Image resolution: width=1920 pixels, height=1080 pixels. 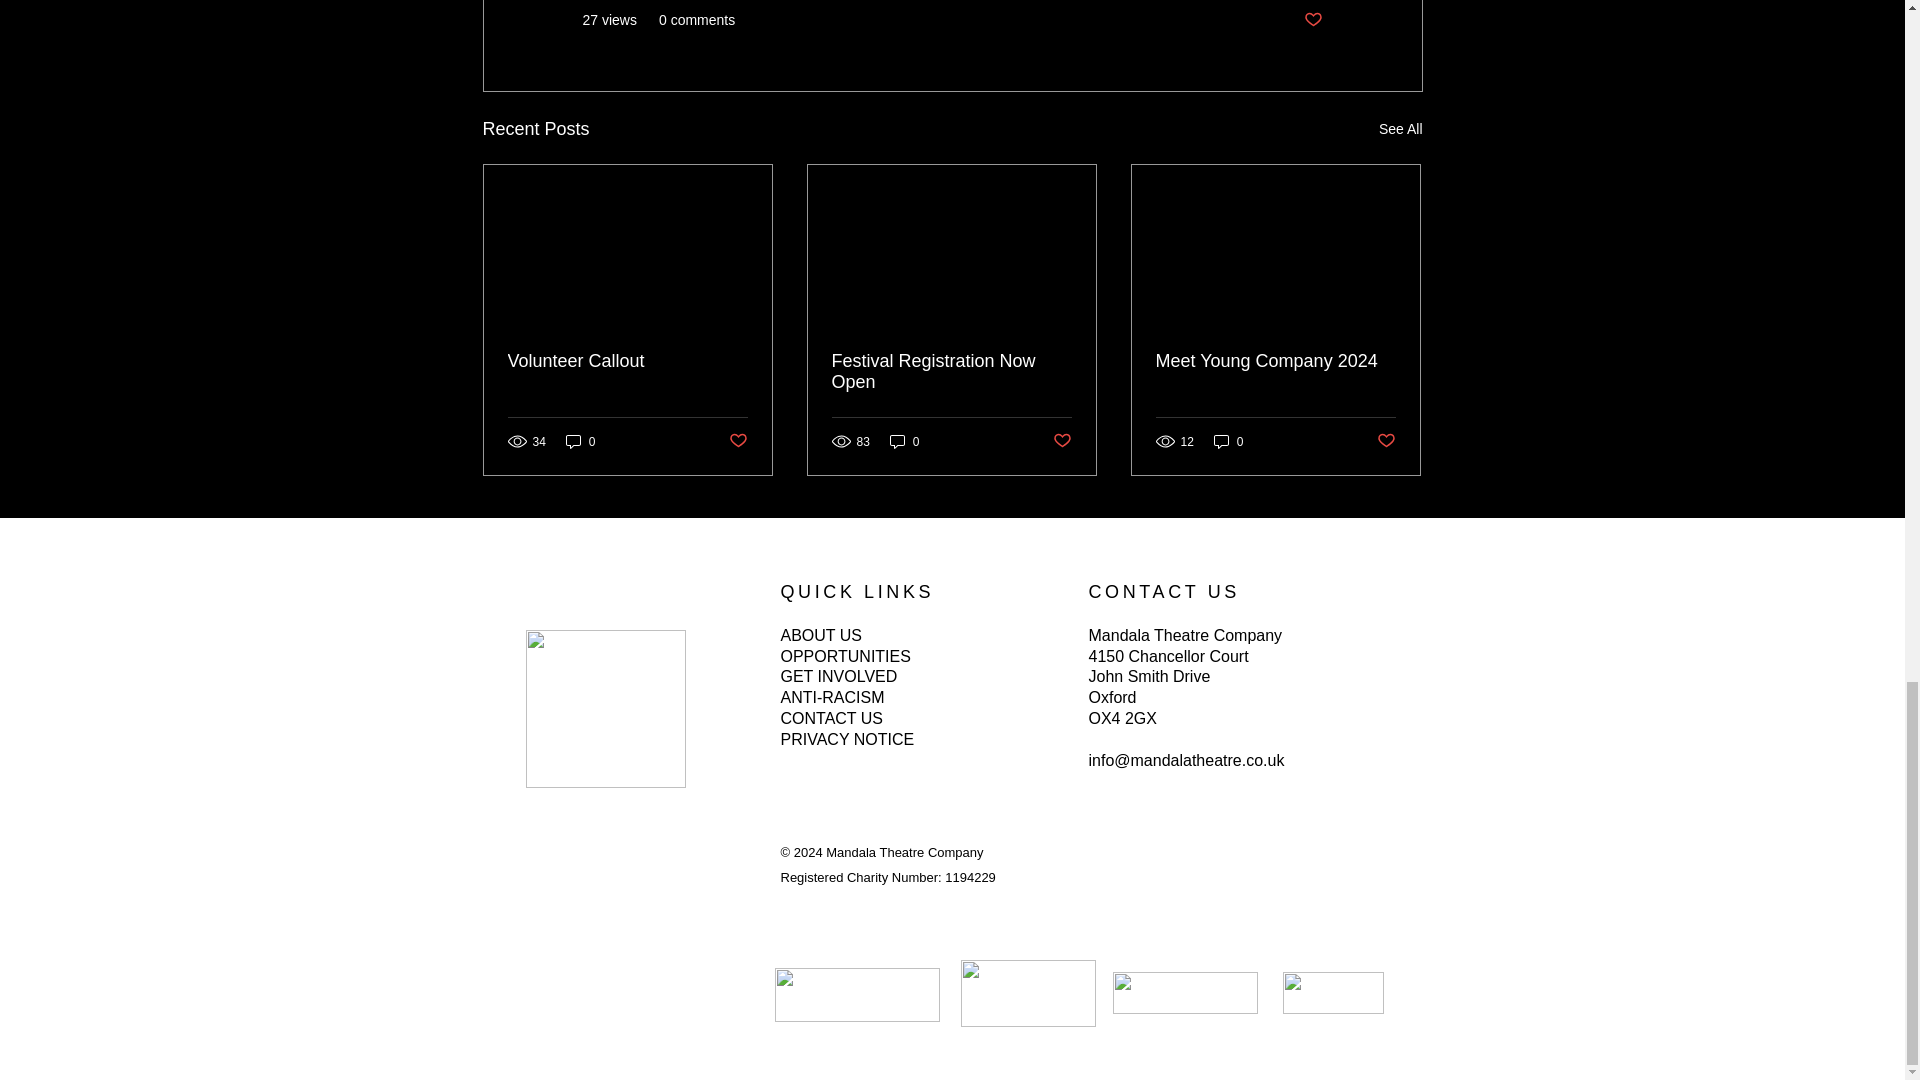 What do you see at coordinates (628, 361) in the screenshot?
I see `Volunteer Callout` at bounding box center [628, 361].